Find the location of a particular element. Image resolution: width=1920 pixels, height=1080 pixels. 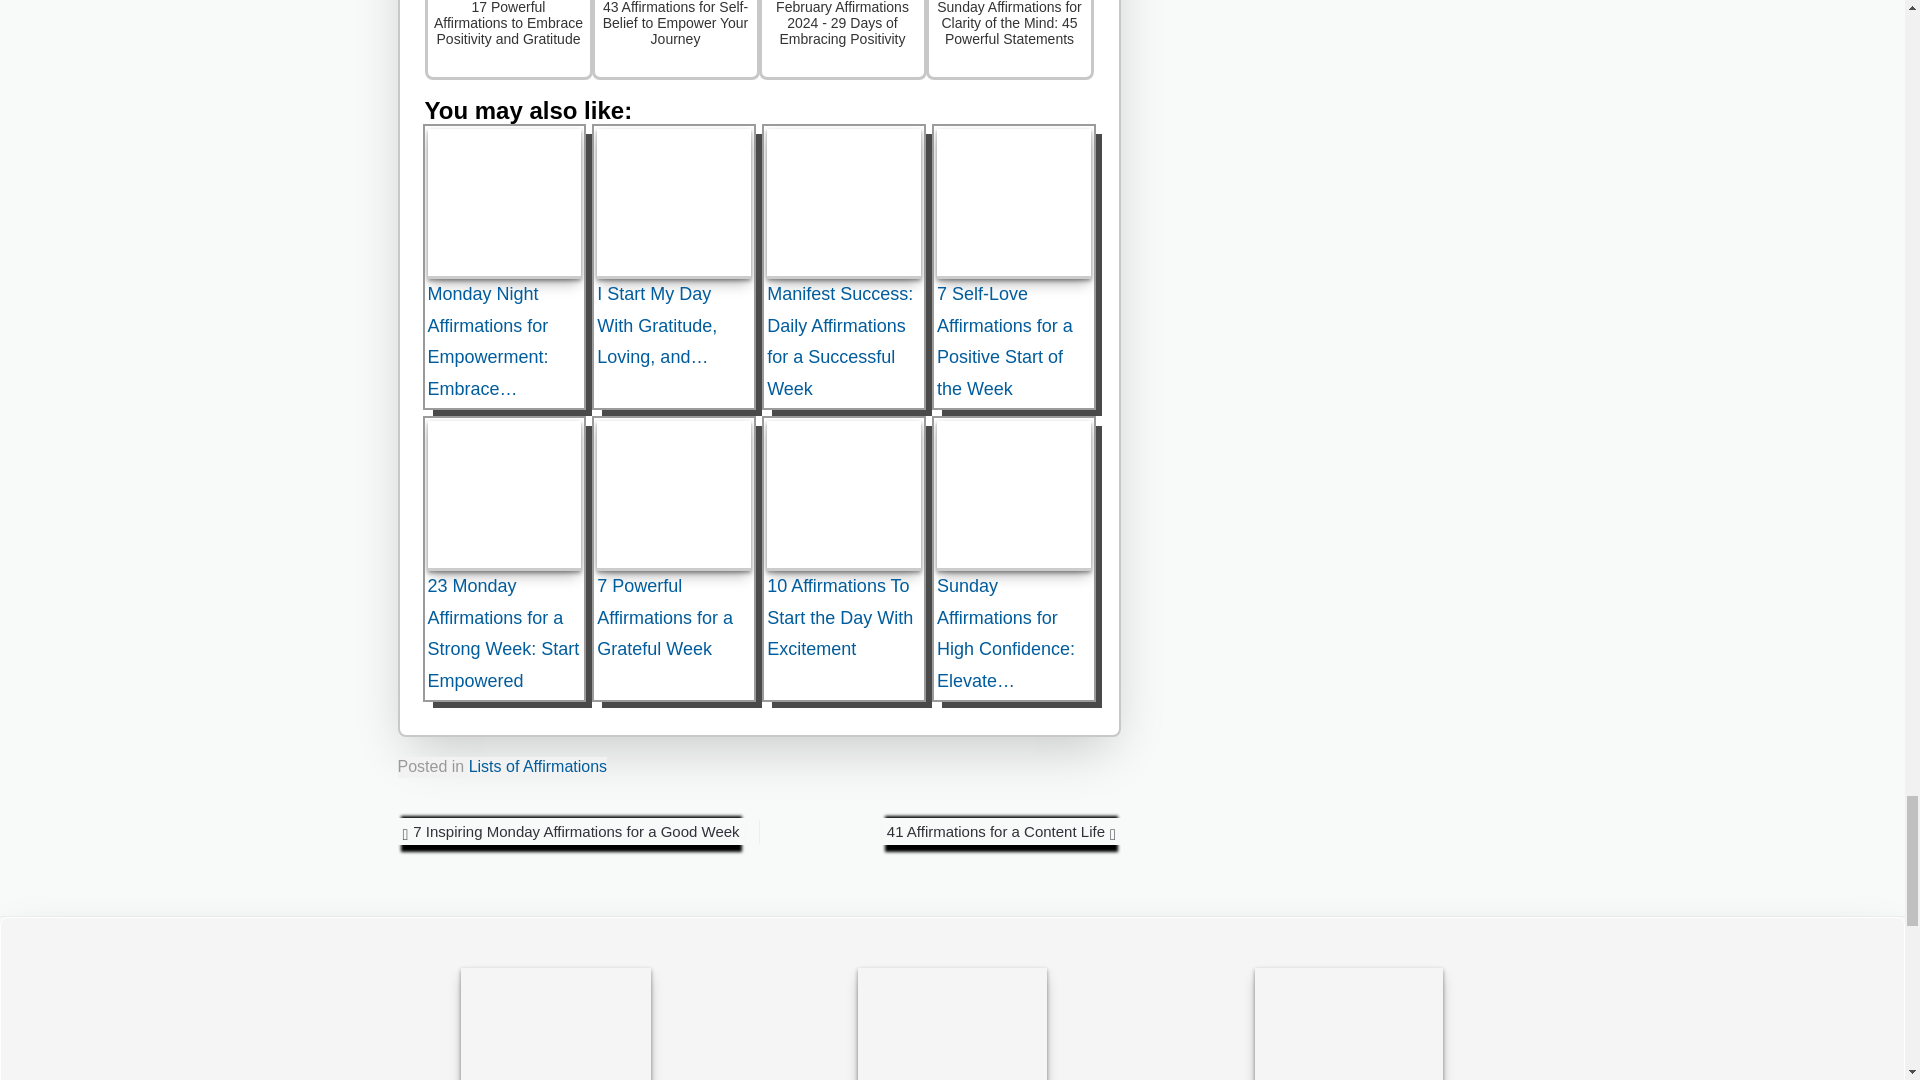

10 Affirmations To Start the Day With Excitement is located at coordinates (844, 496).